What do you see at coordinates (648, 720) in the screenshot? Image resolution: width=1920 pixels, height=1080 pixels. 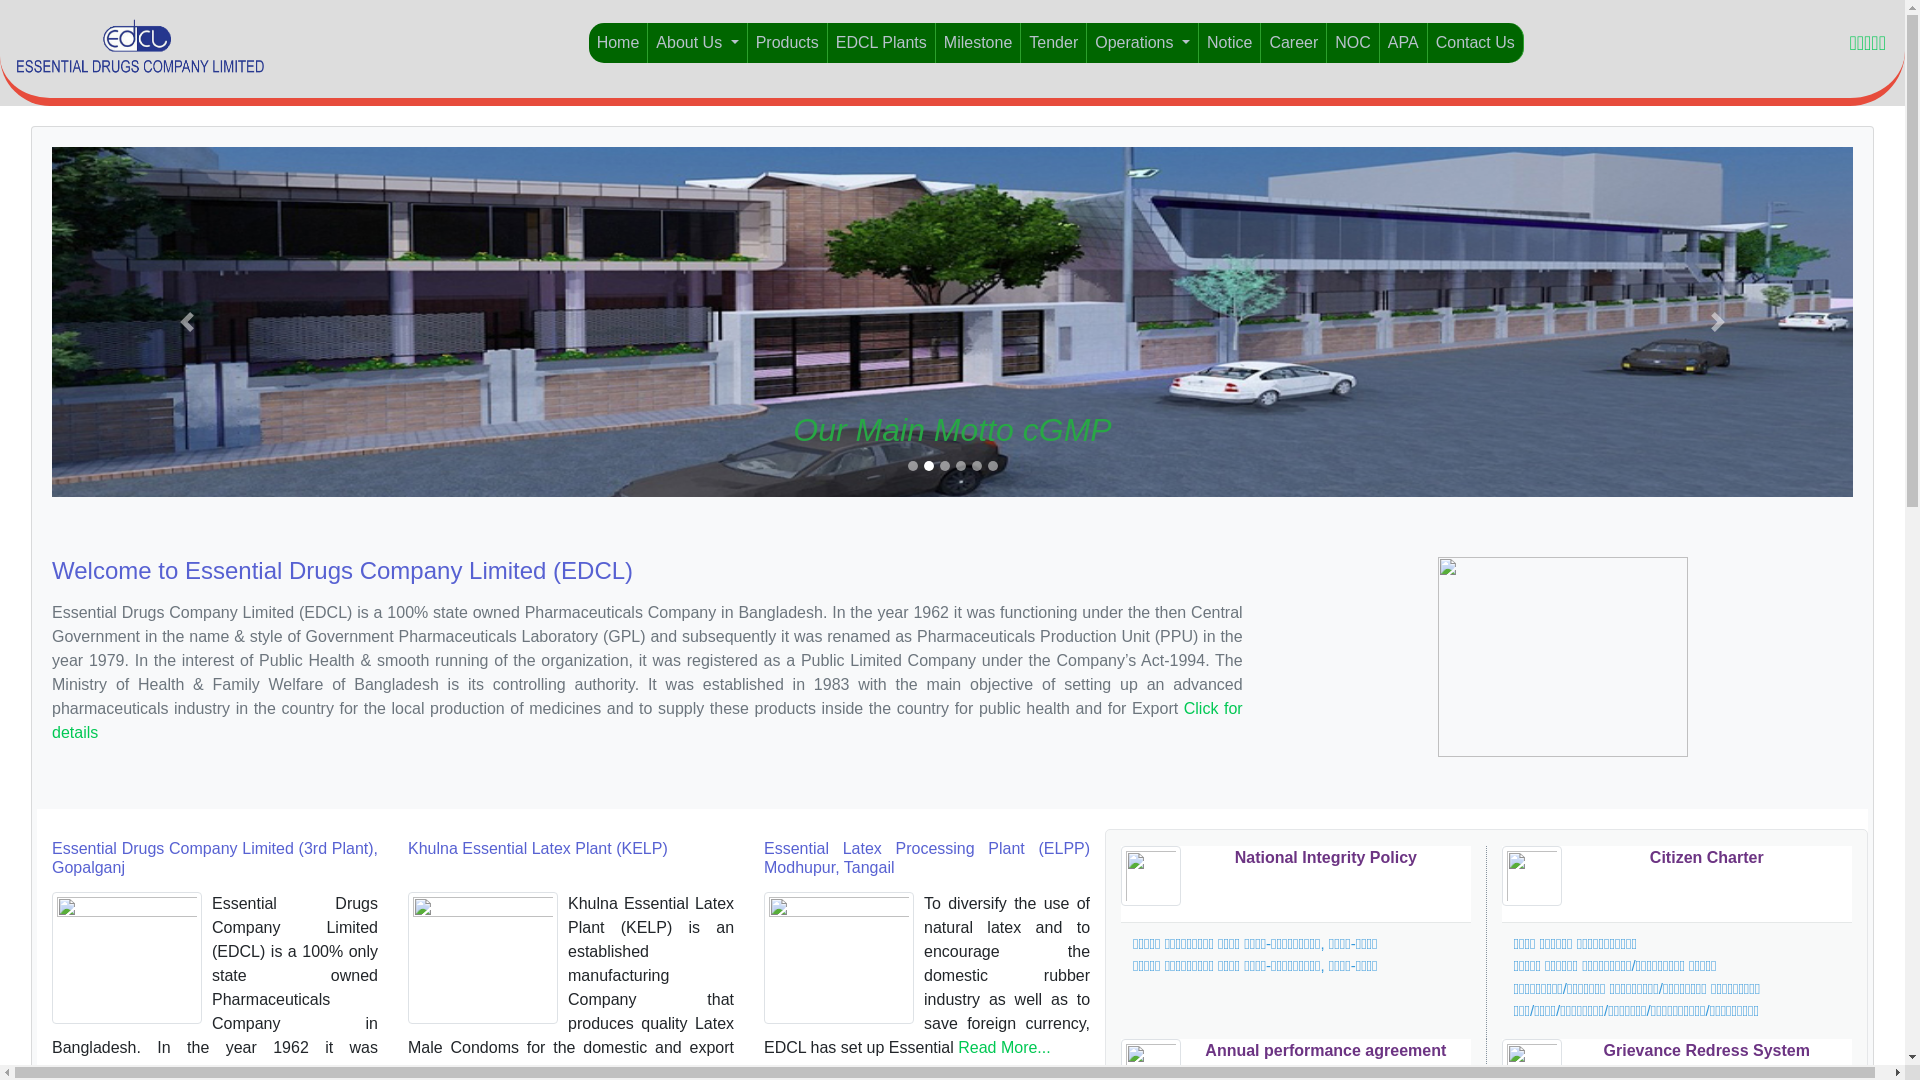 I see `Click for details` at bounding box center [648, 720].